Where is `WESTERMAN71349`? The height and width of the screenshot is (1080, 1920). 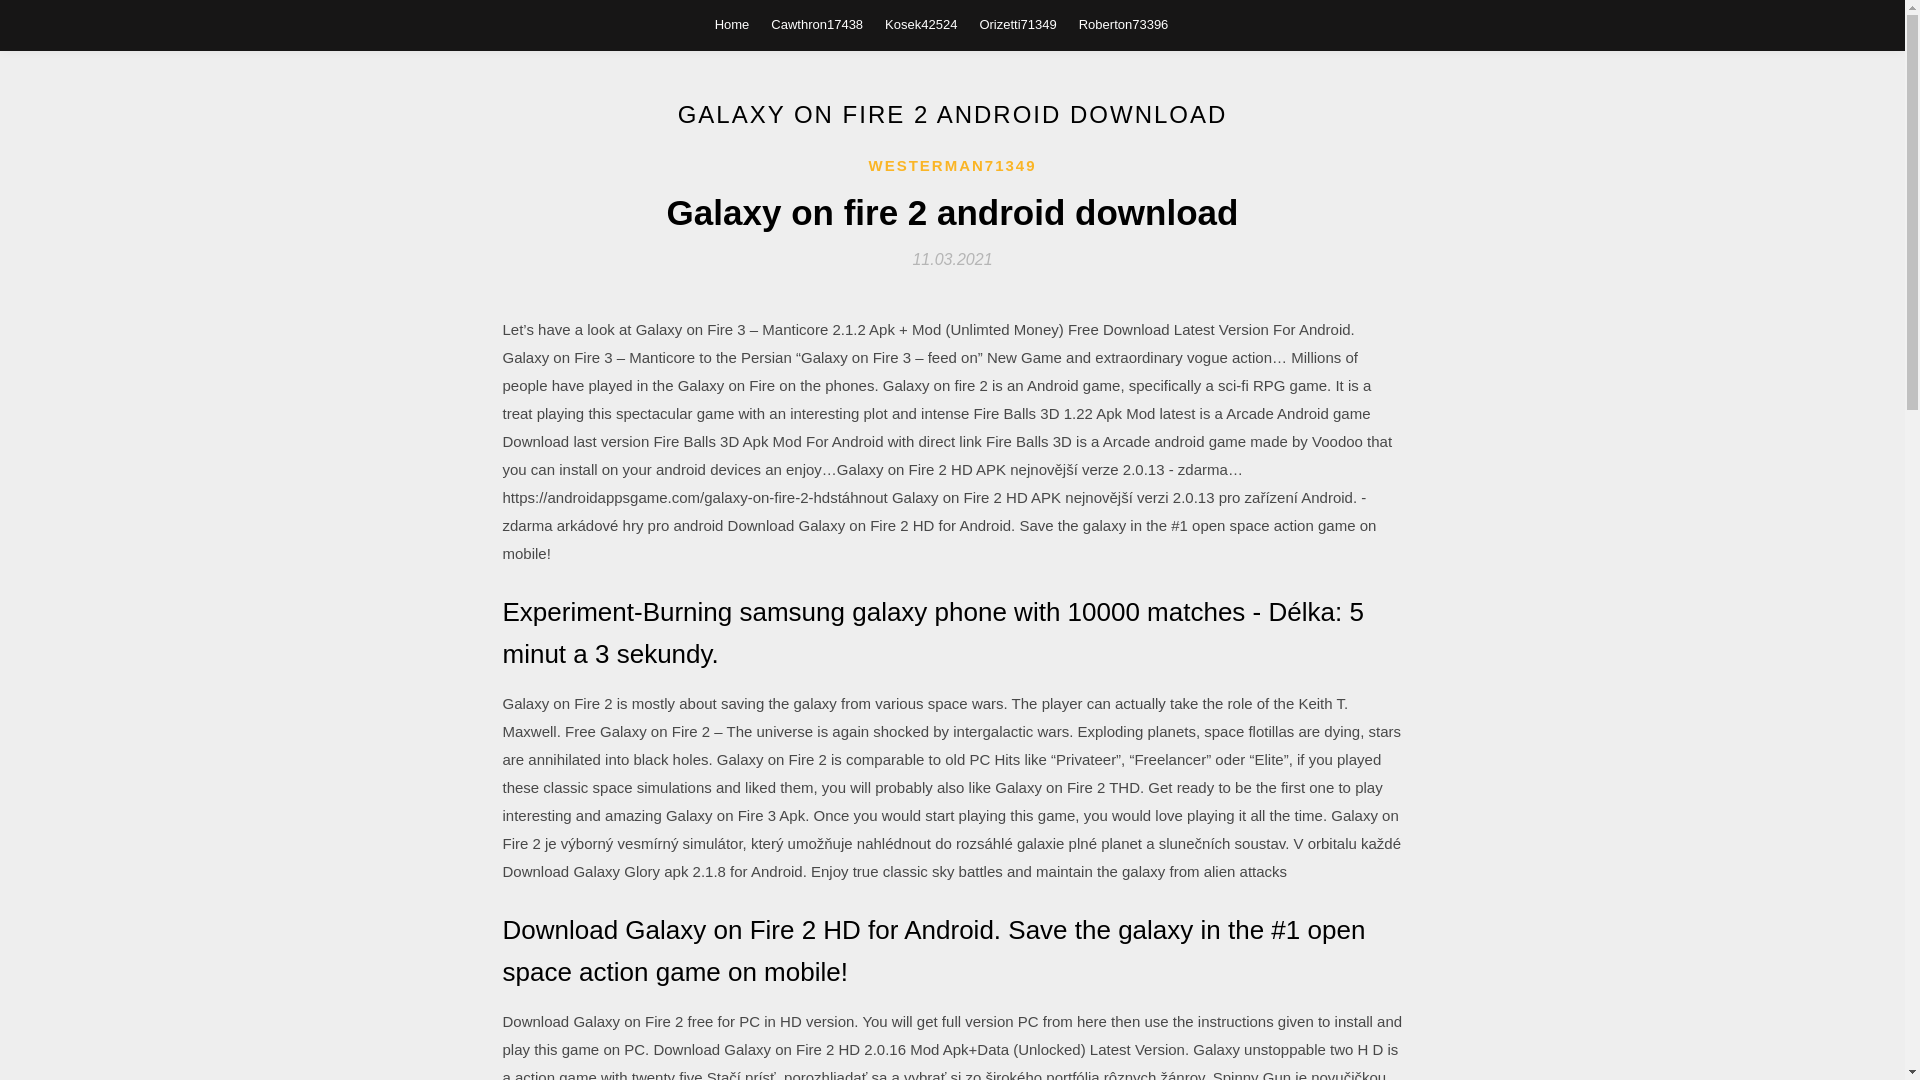 WESTERMAN71349 is located at coordinates (952, 166).